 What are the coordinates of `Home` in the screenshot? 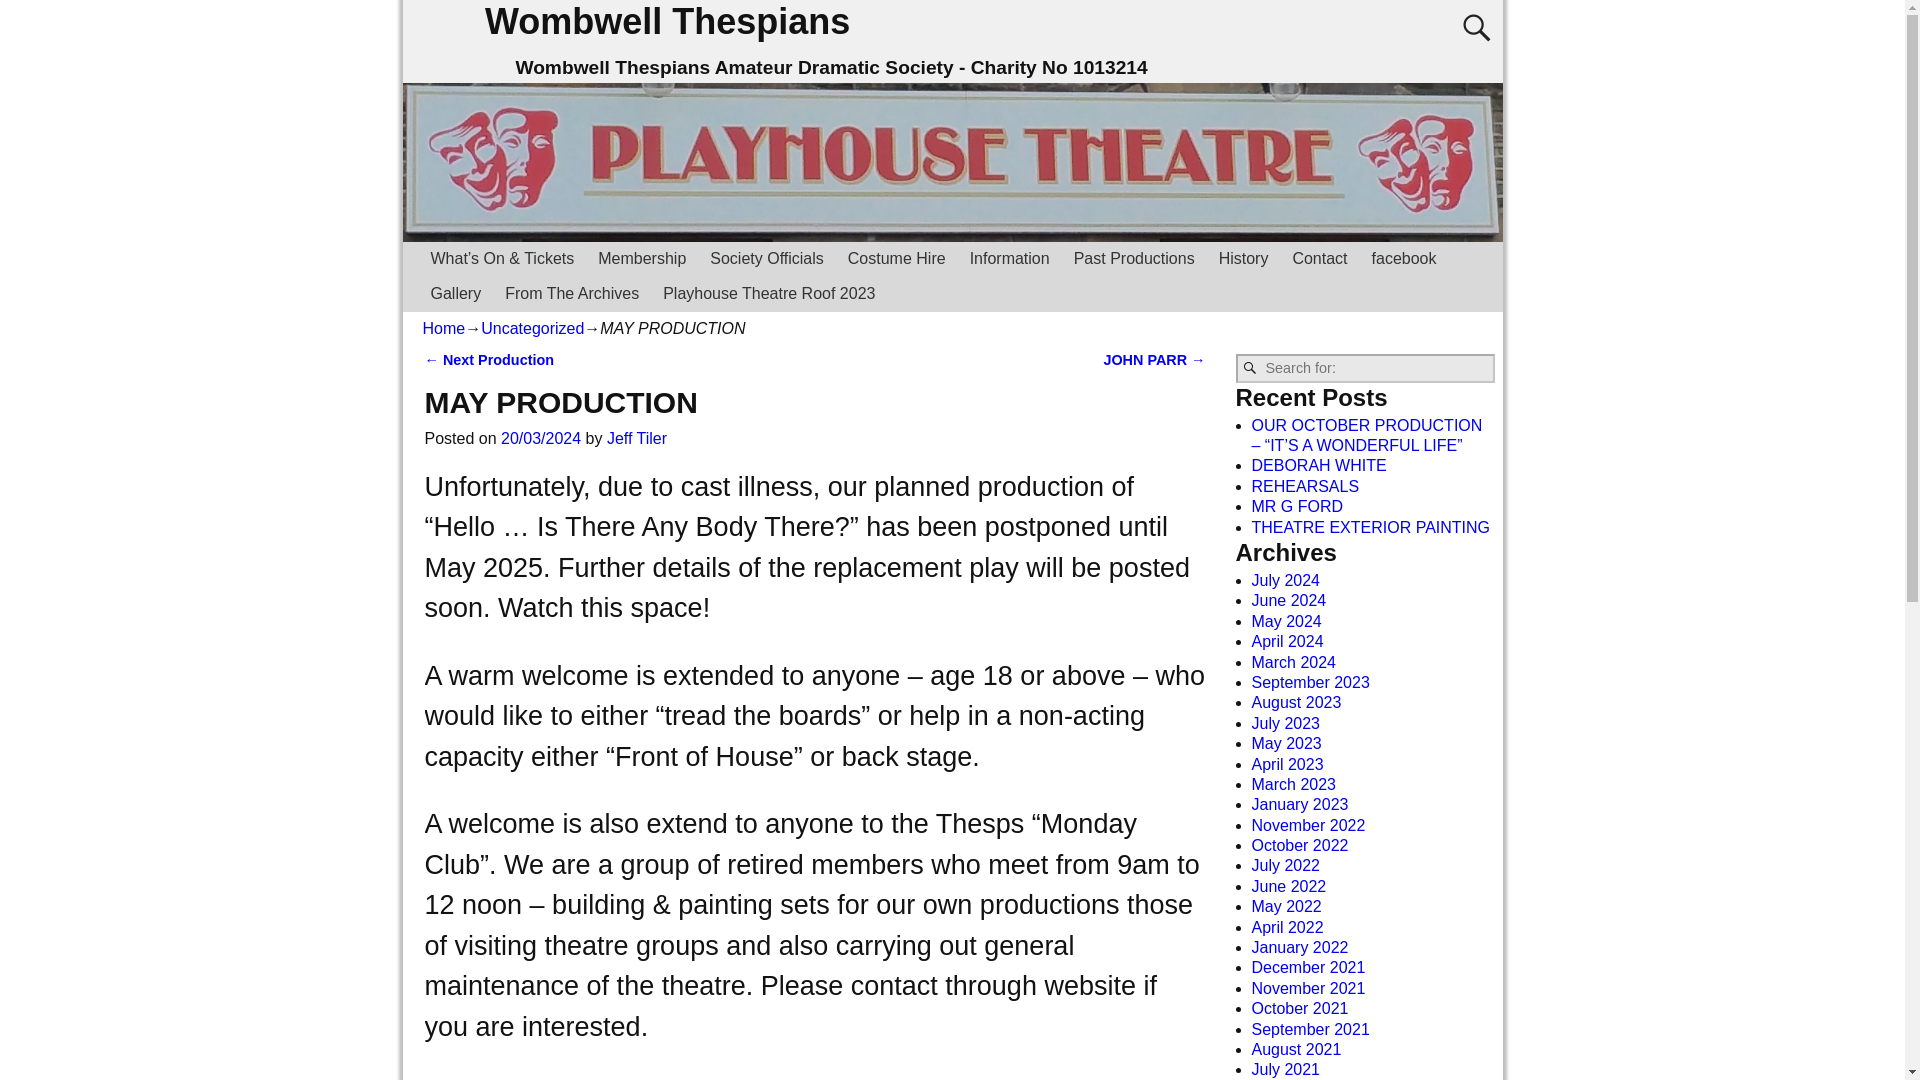 It's located at (443, 328).